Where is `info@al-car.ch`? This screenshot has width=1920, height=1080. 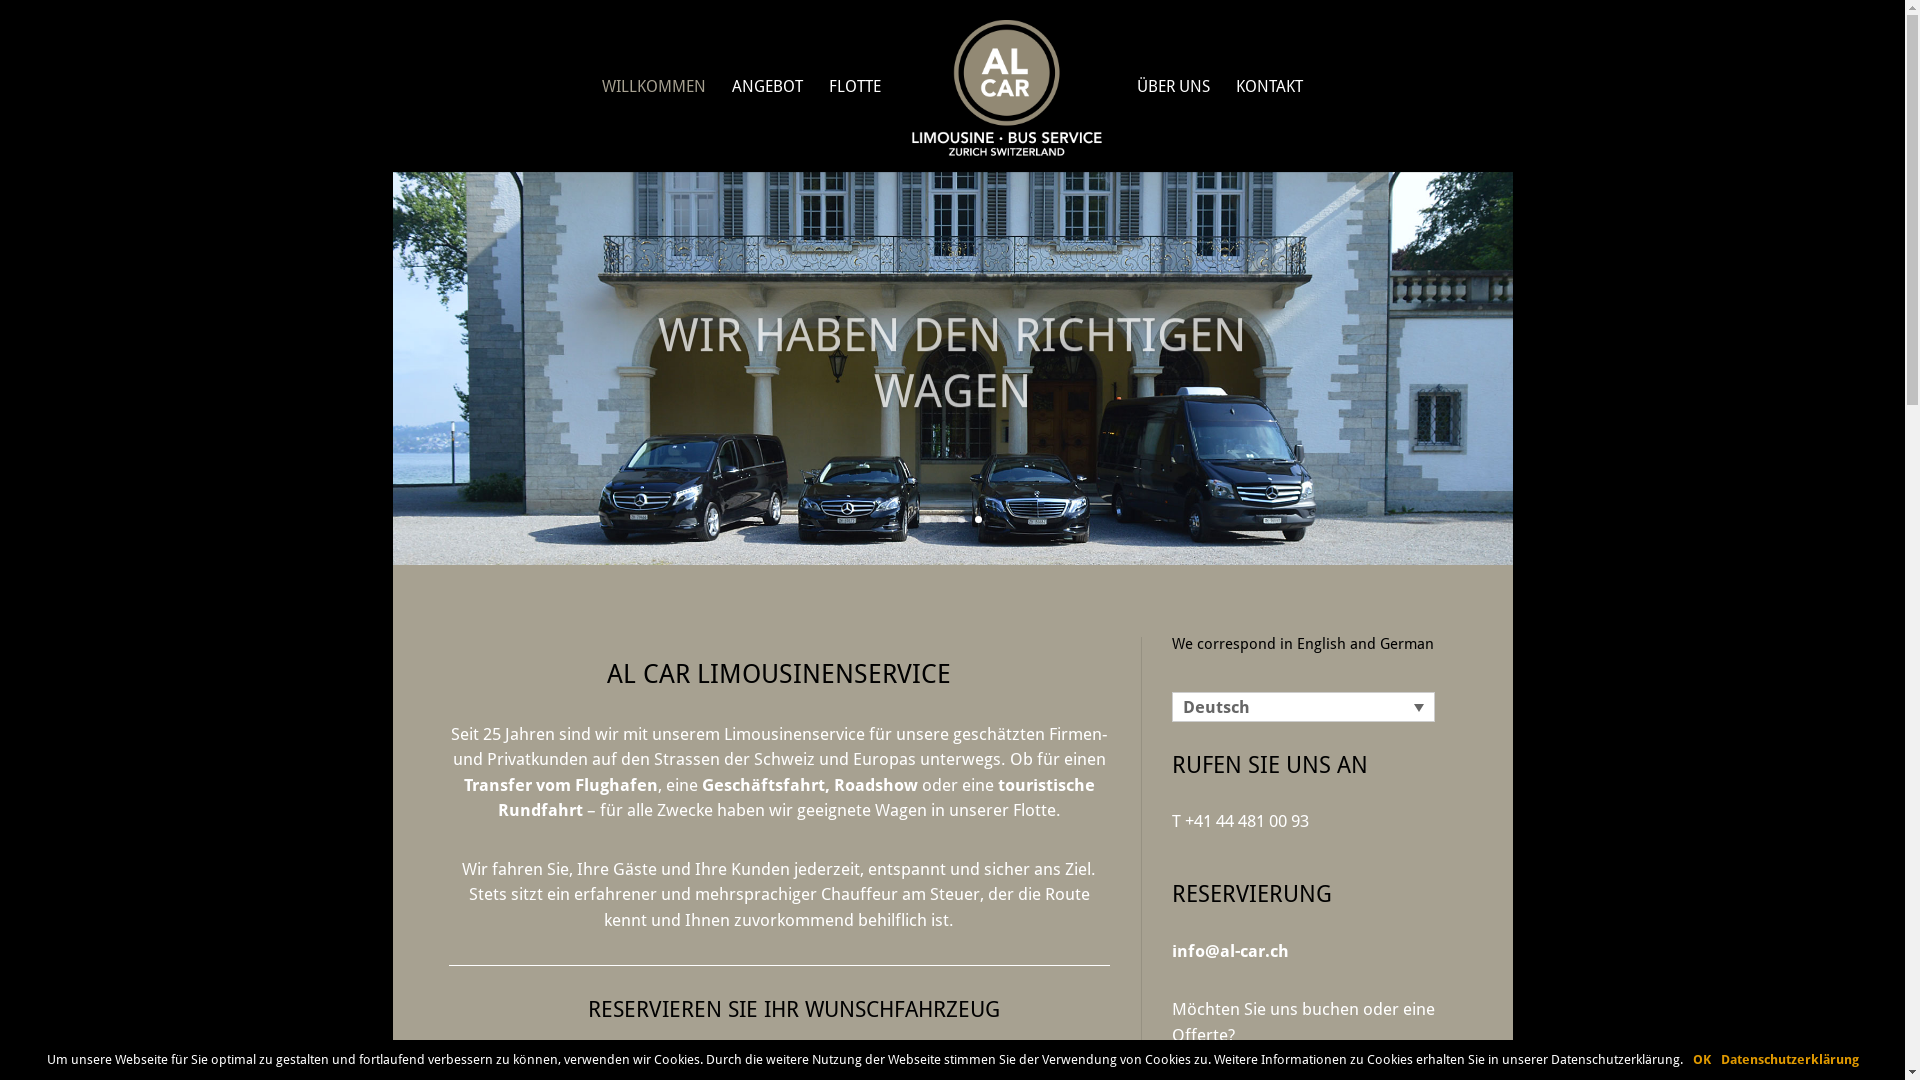 info@al-car.ch is located at coordinates (1230, 951).